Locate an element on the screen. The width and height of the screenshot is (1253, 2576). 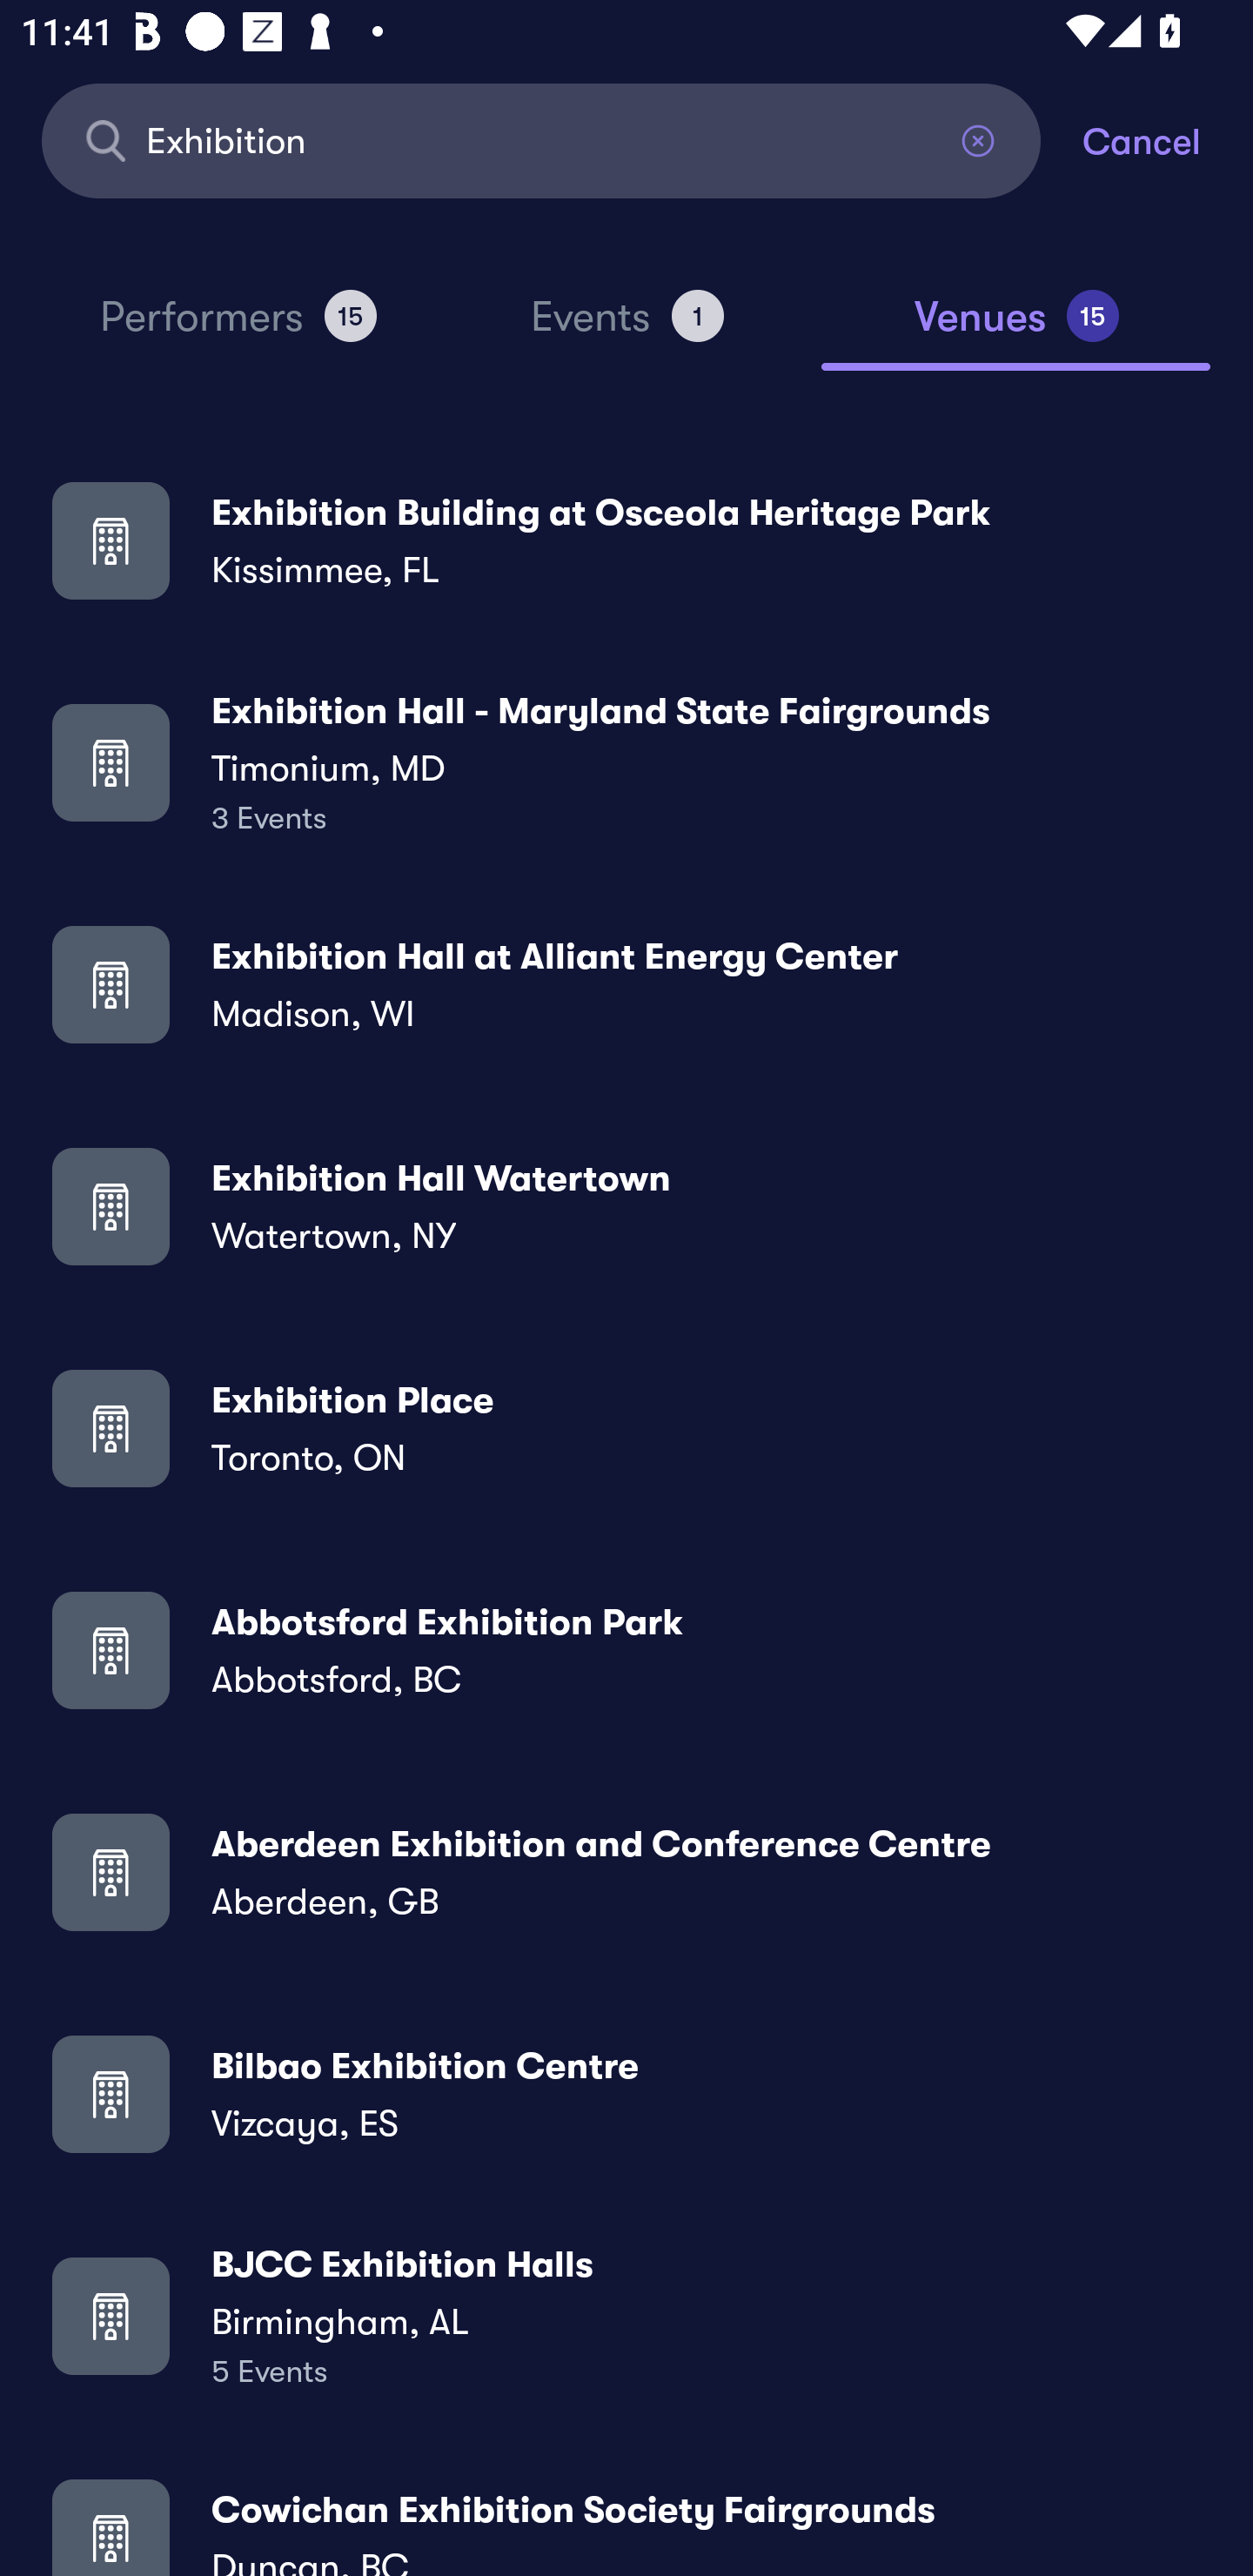
Venues 15 is located at coordinates (1016, 329).